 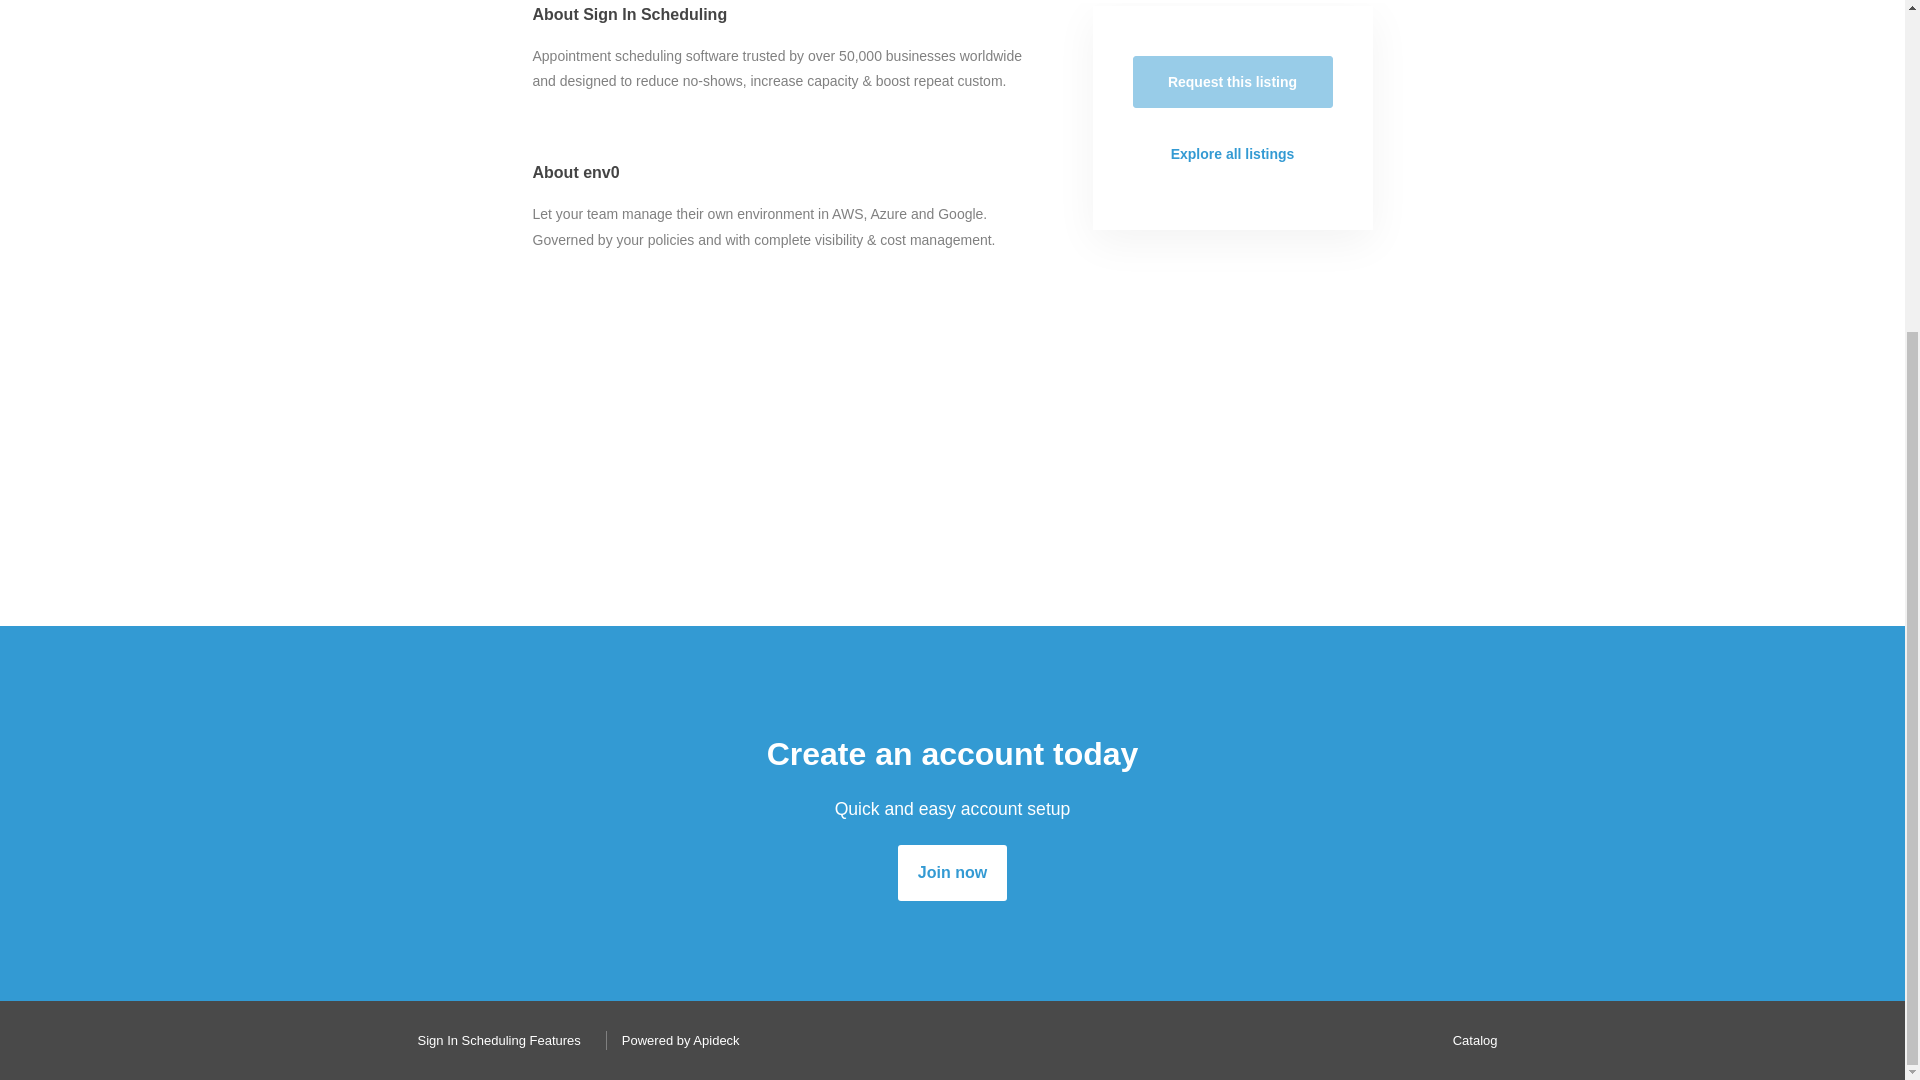 I want to click on Request this listing, so click(x=1232, y=82).